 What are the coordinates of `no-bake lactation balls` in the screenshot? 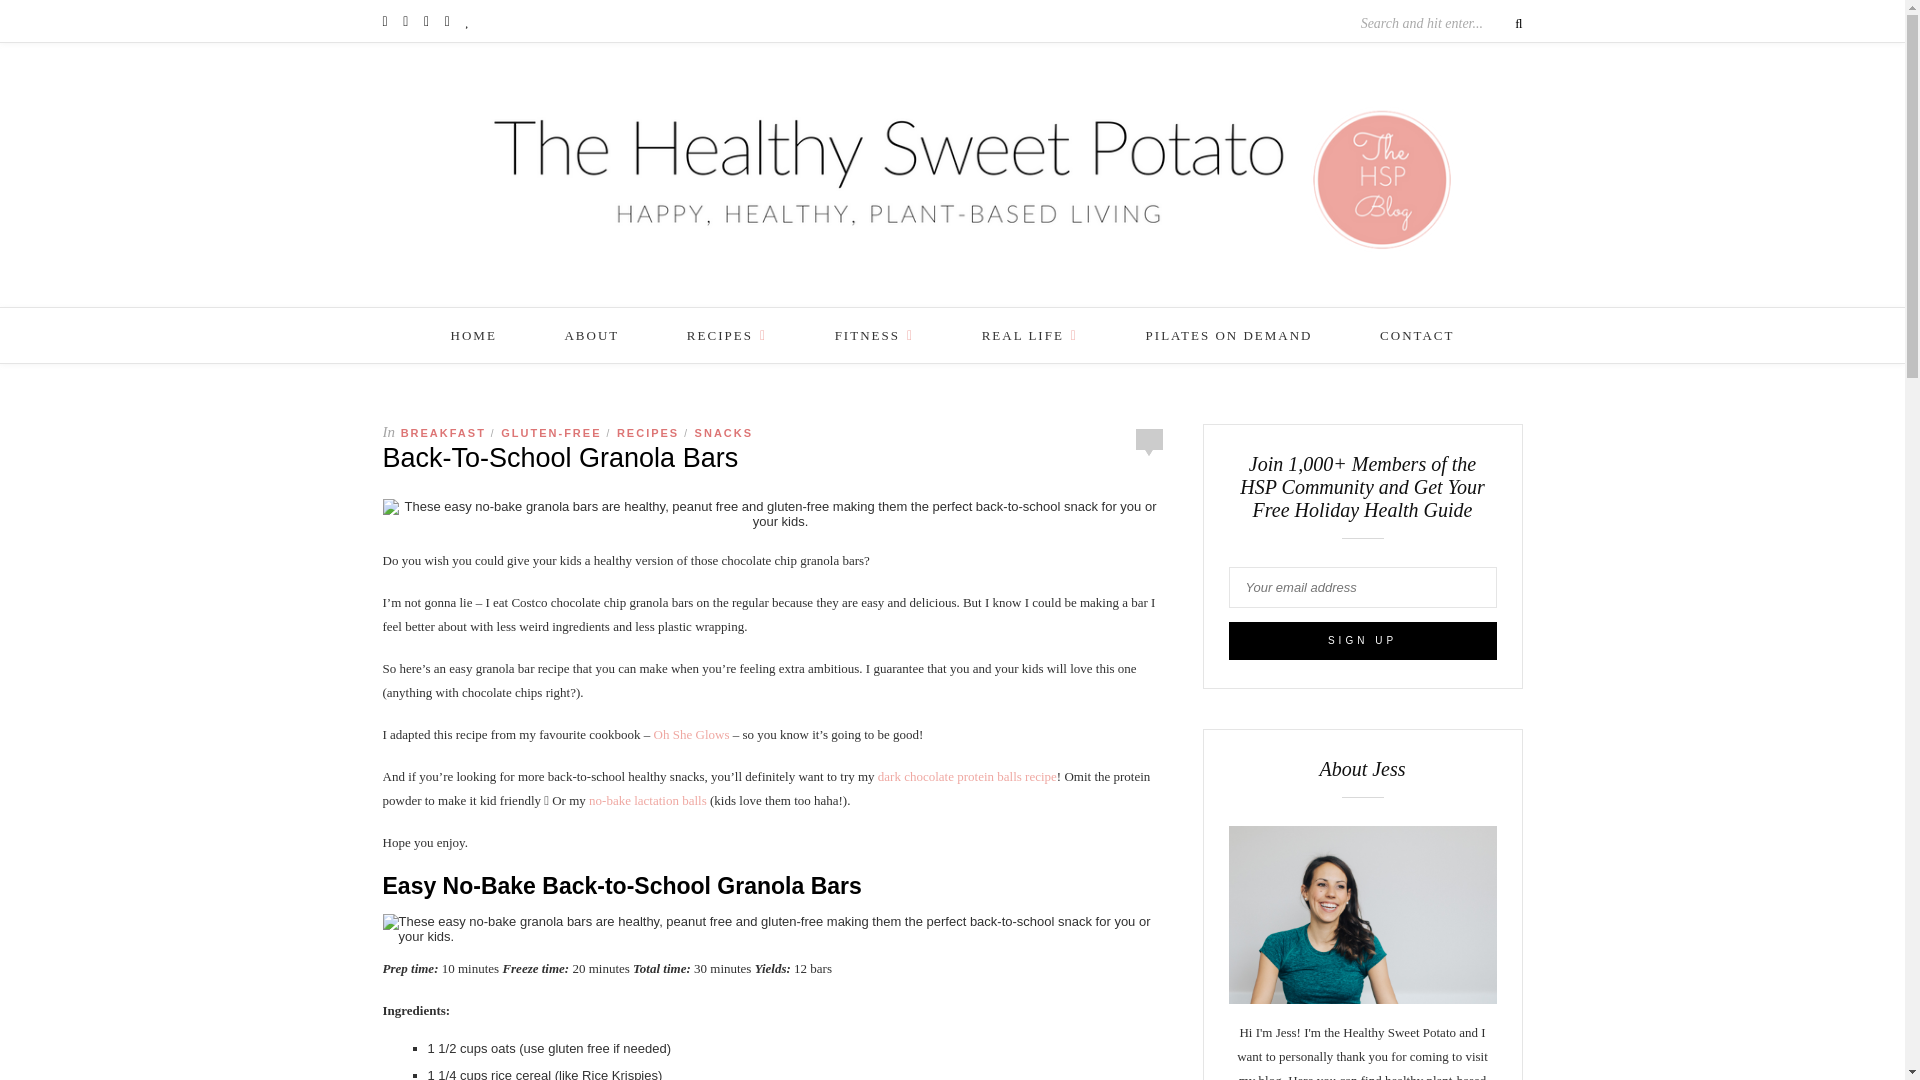 It's located at (648, 800).